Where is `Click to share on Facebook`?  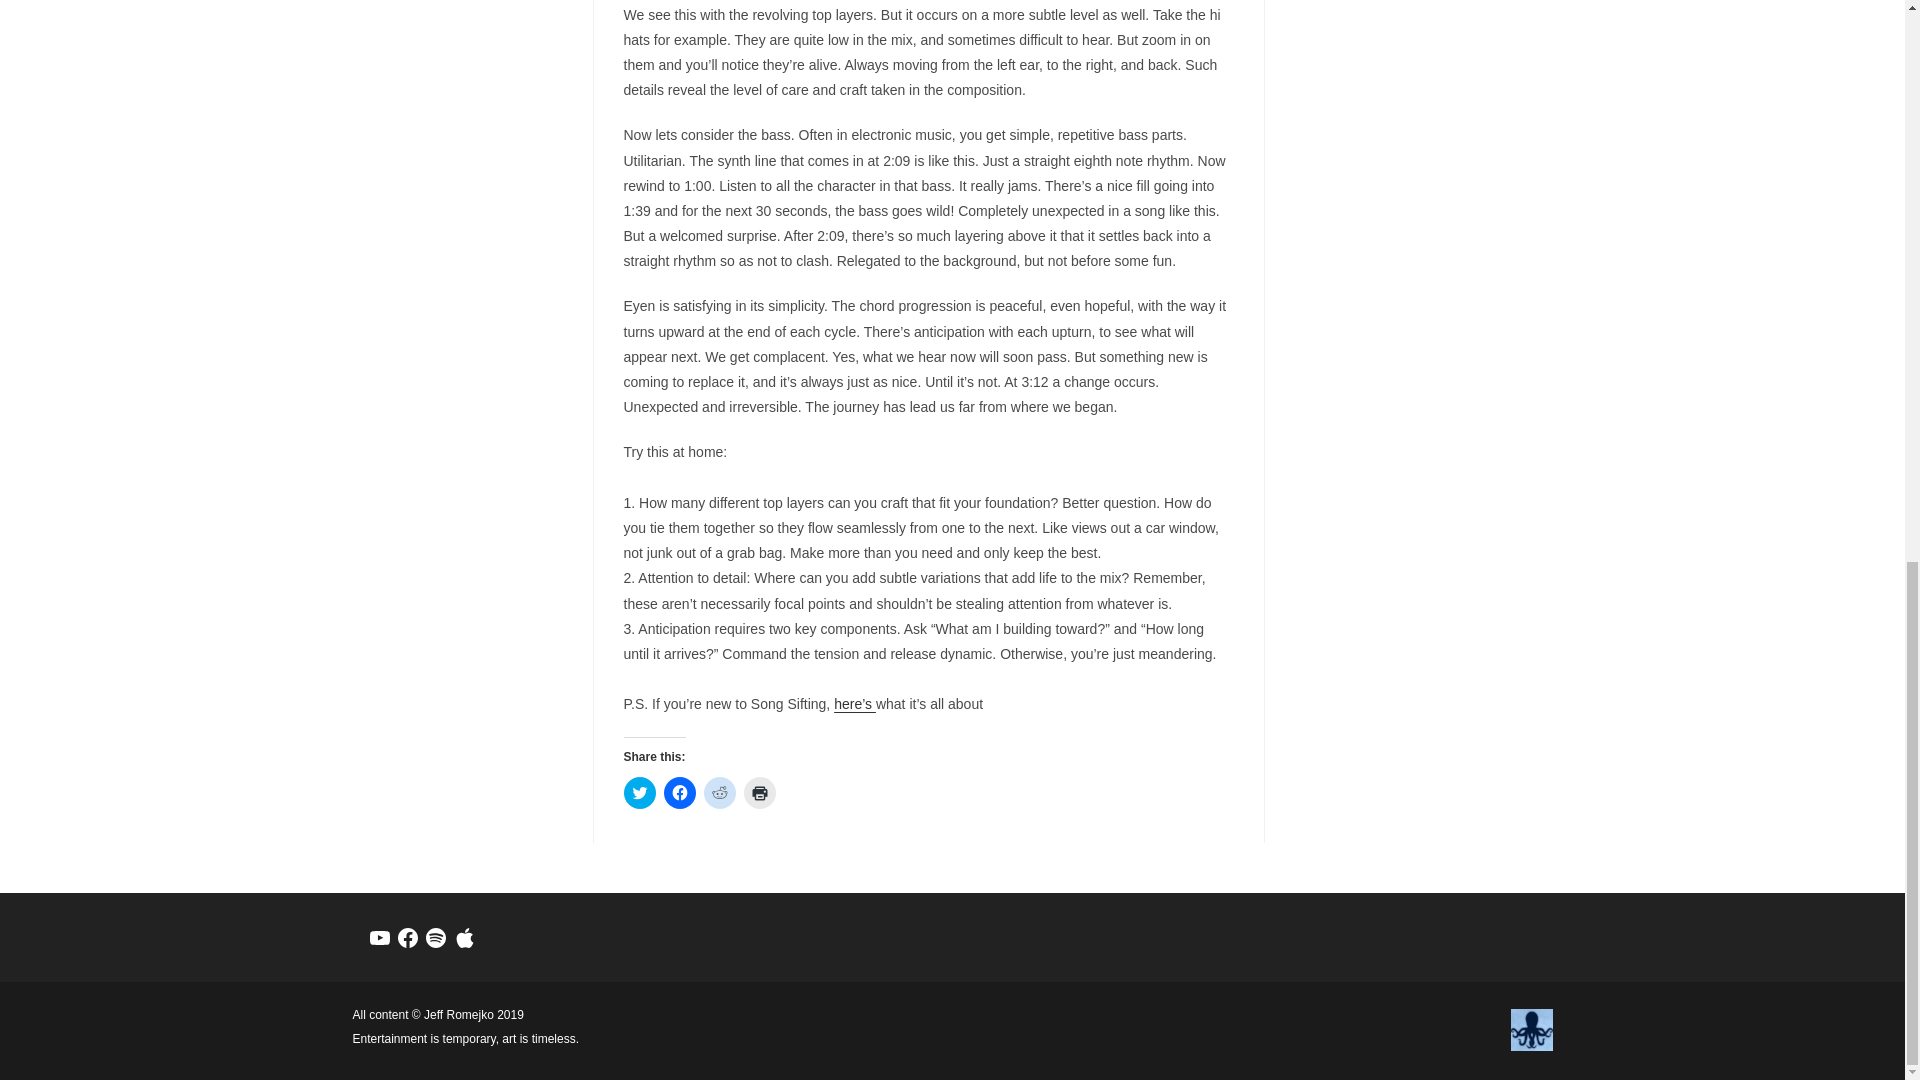 Click to share on Facebook is located at coordinates (680, 792).